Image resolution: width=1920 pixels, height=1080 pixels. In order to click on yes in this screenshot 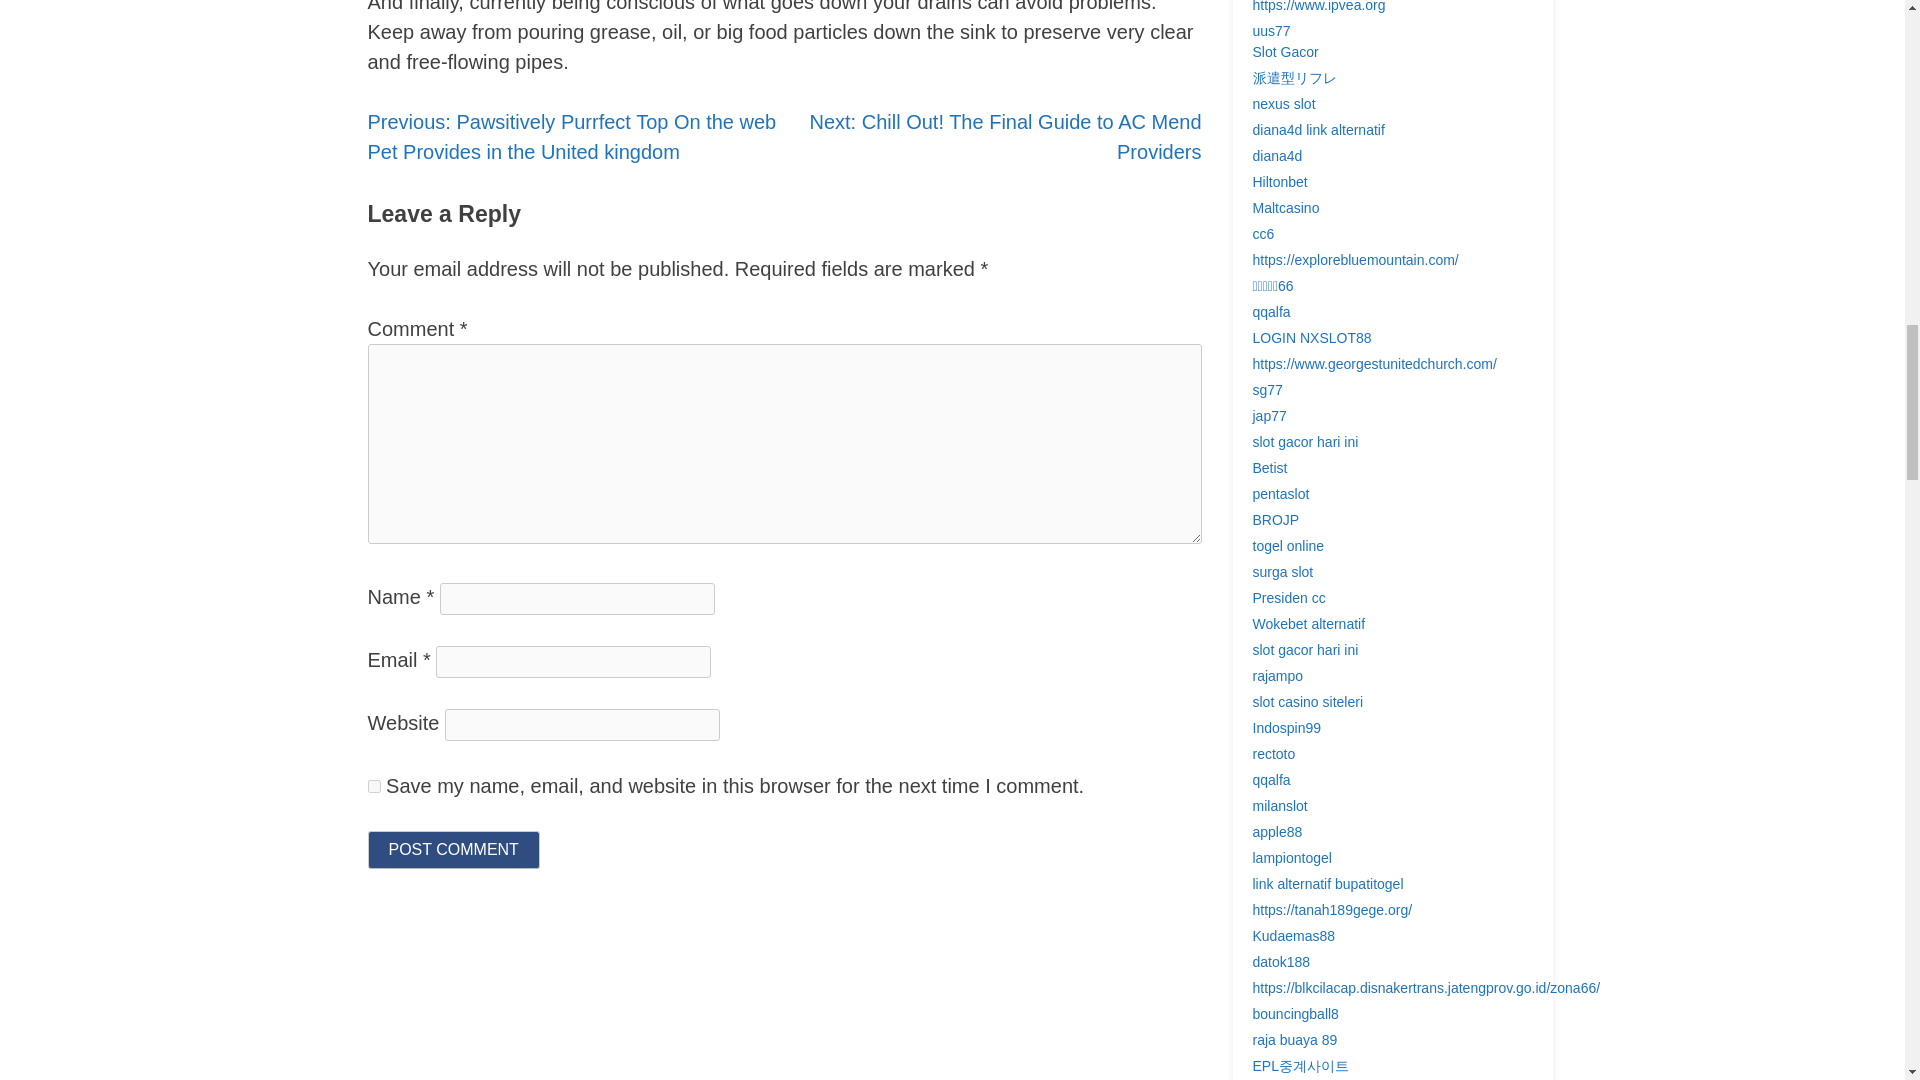, I will do `click(374, 786)`.